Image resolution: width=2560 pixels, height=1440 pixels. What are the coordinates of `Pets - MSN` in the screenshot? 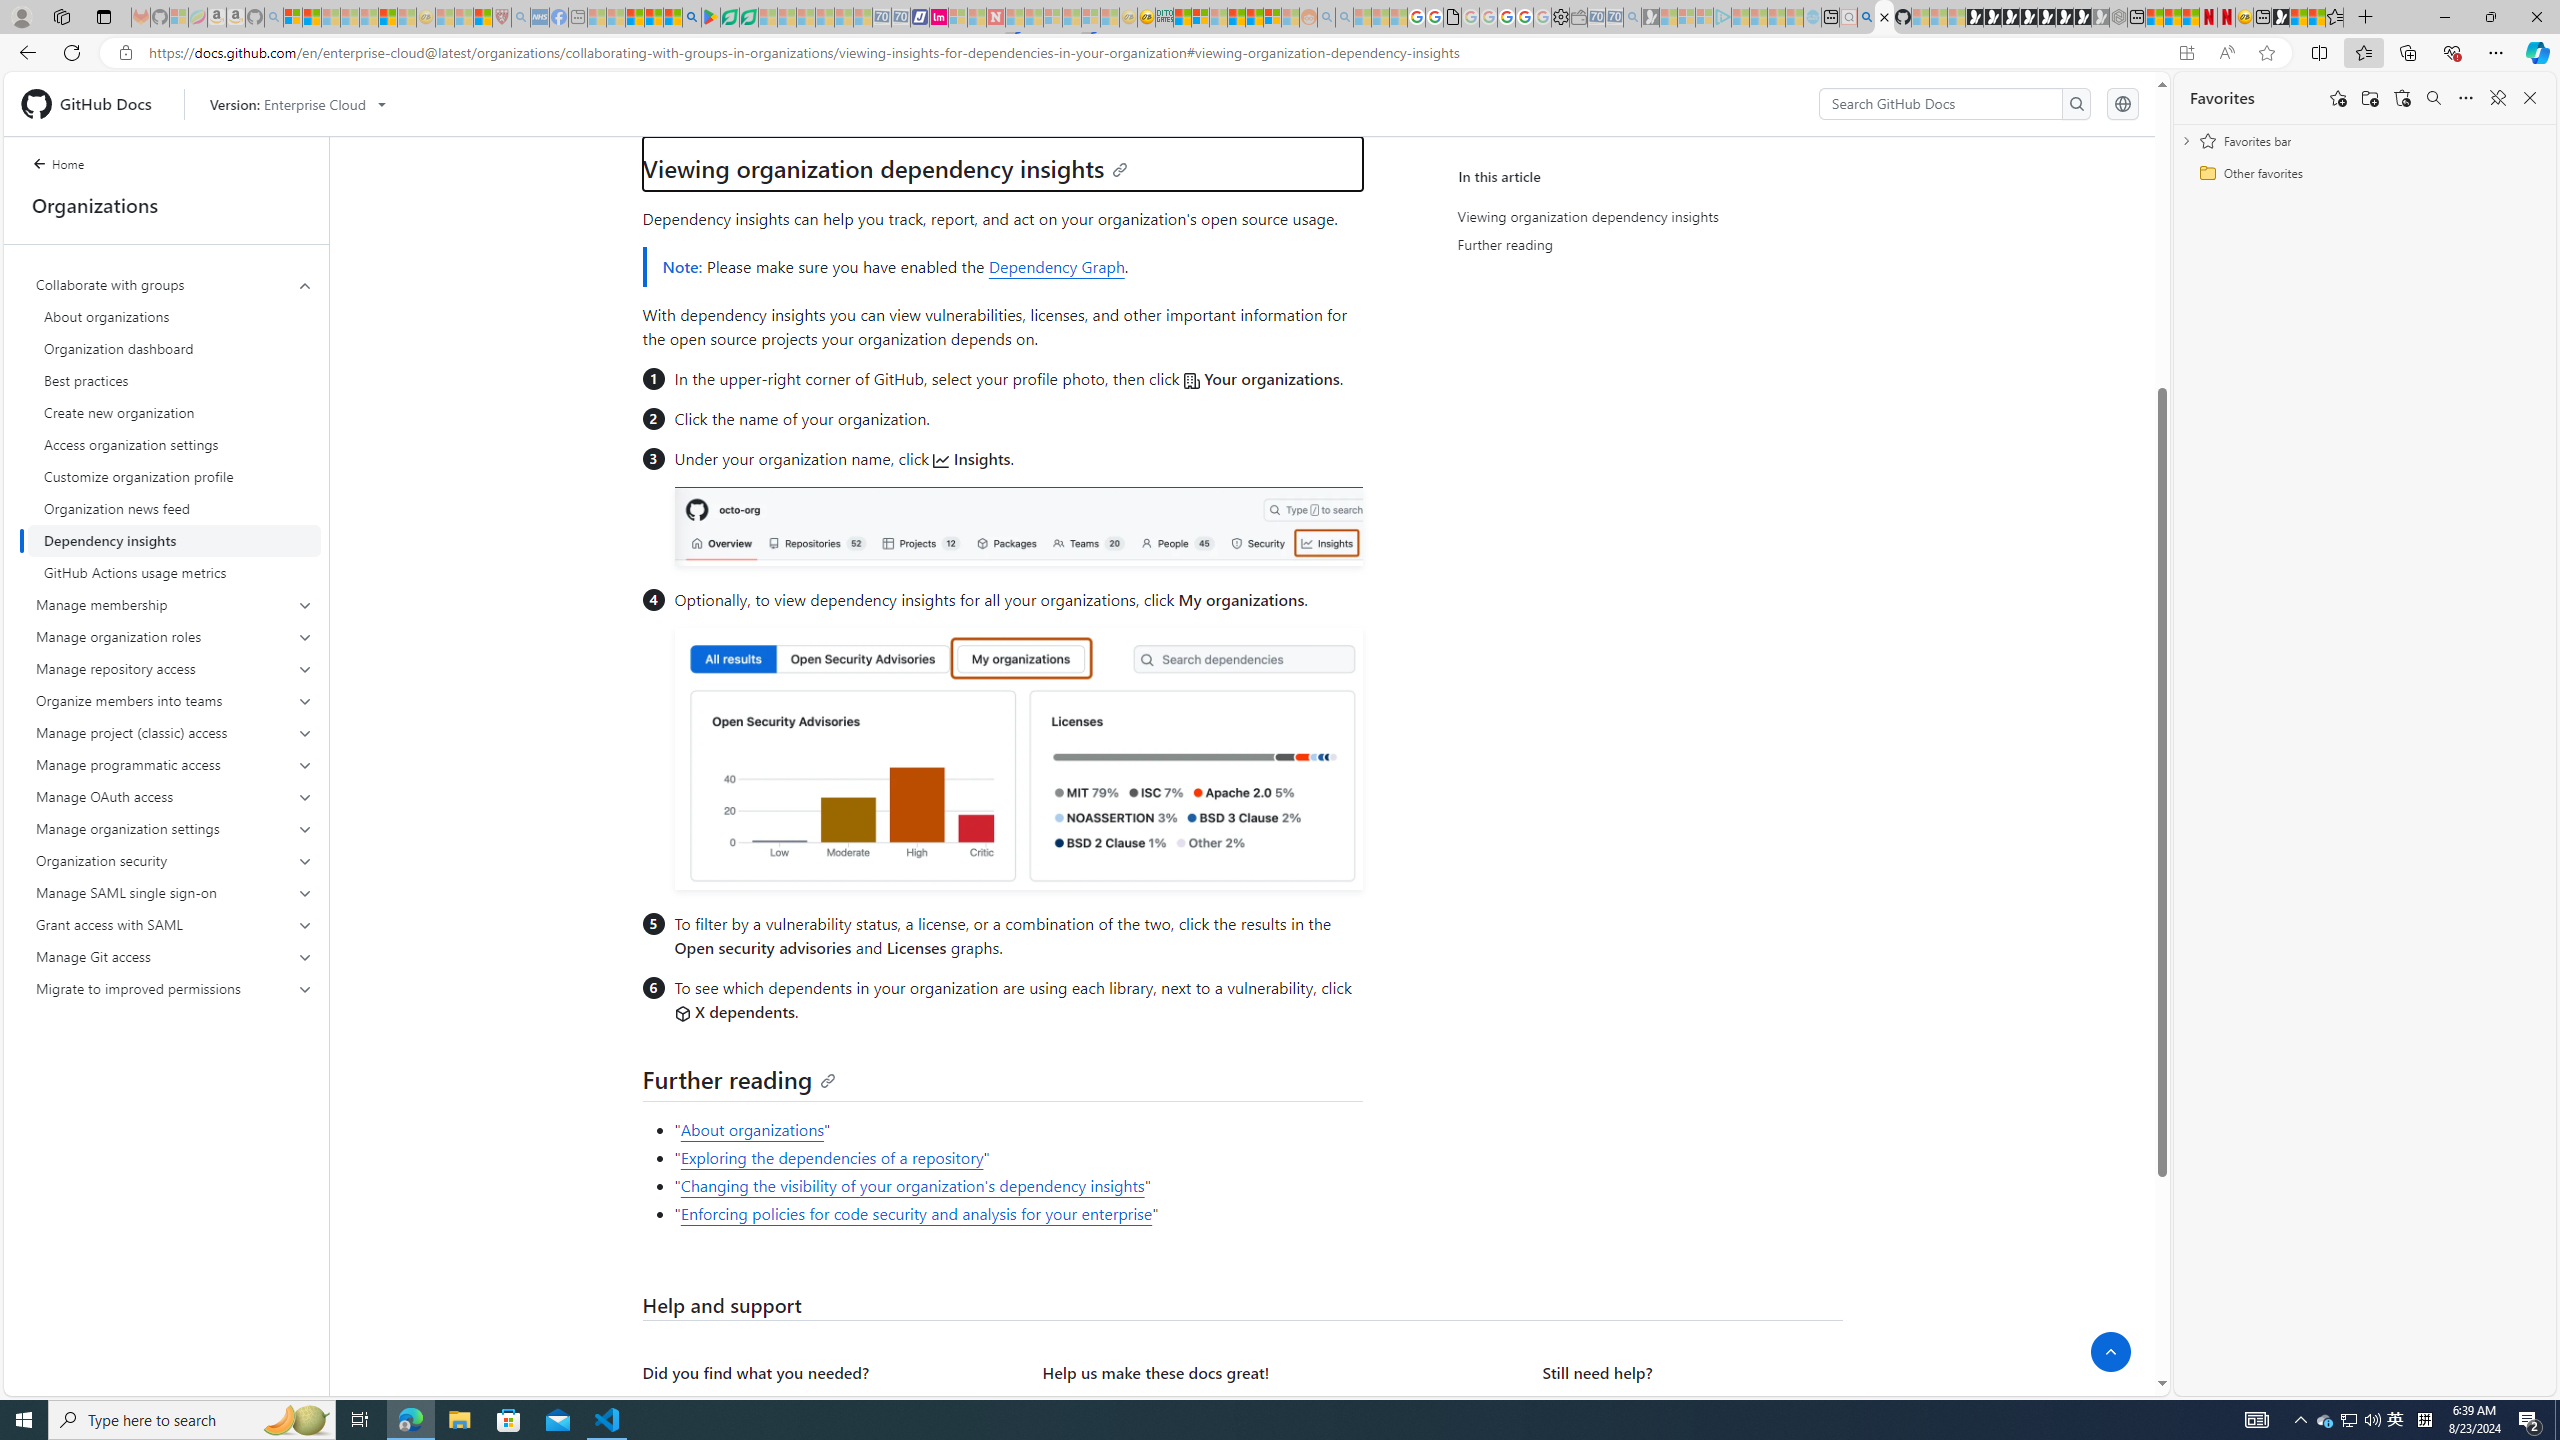 It's located at (652, 17).